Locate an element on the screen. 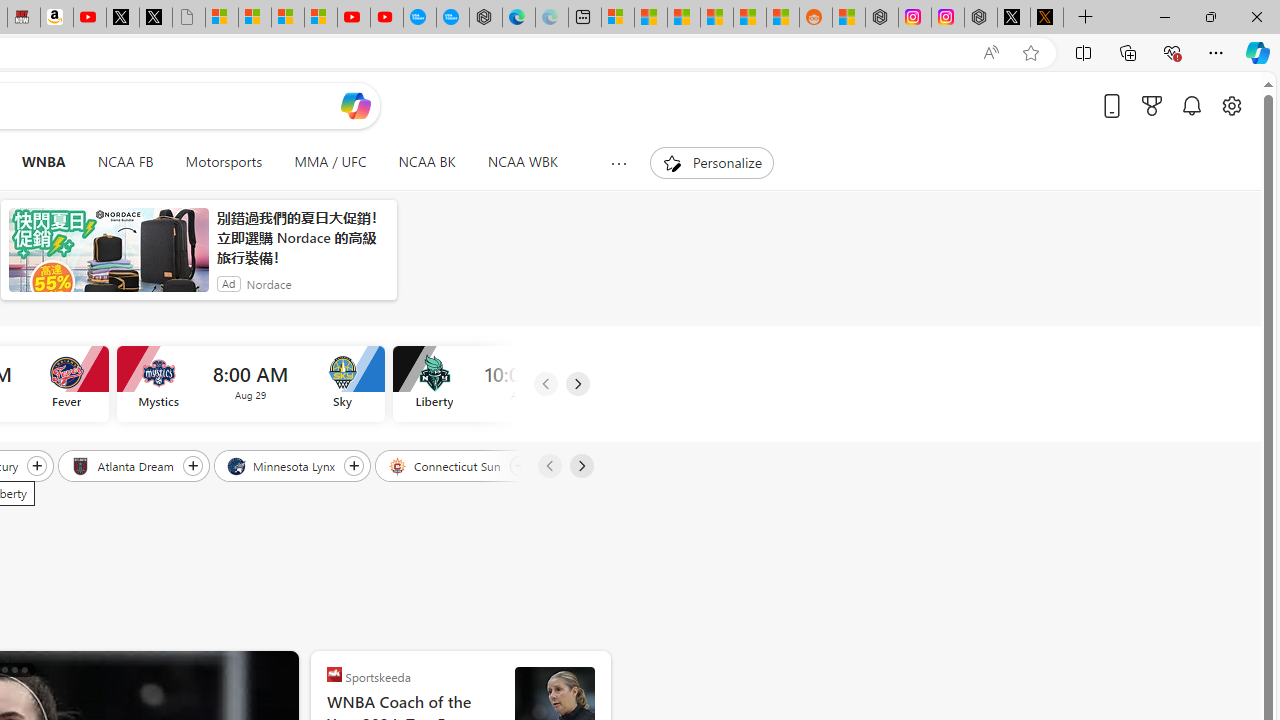  NCAA BK is located at coordinates (426, 162).